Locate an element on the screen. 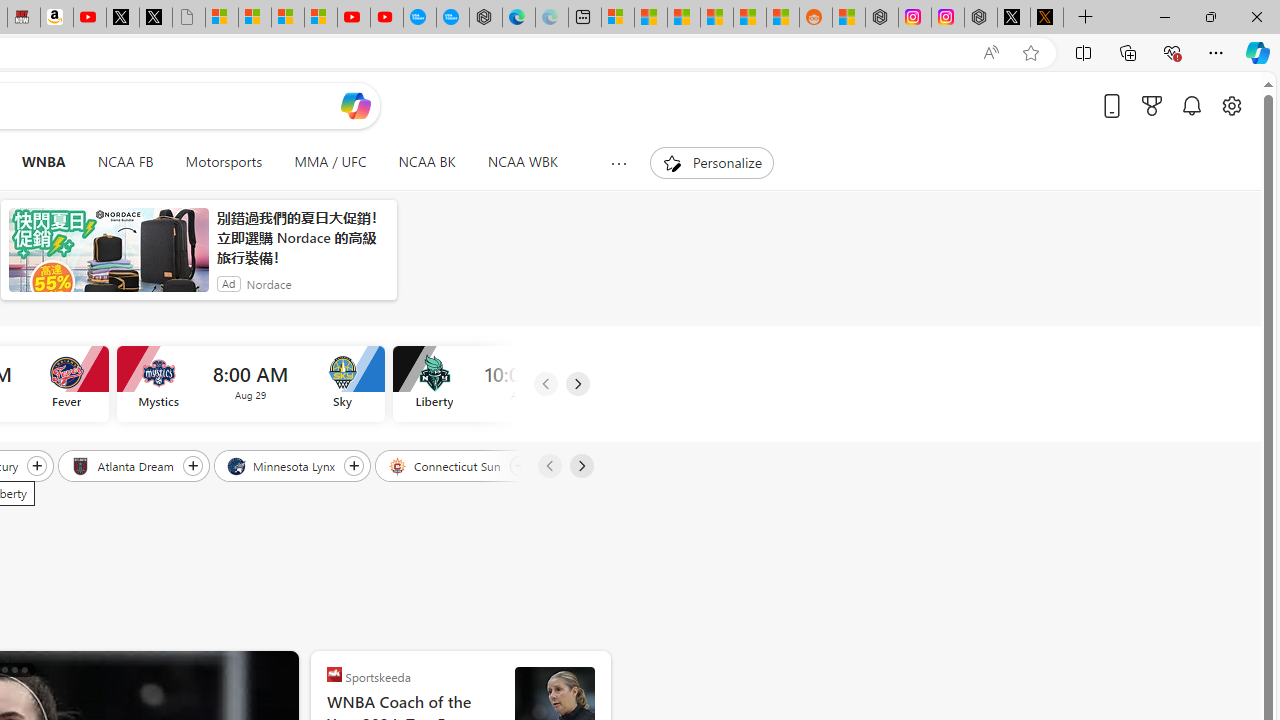  NCAA BK is located at coordinates (426, 162).